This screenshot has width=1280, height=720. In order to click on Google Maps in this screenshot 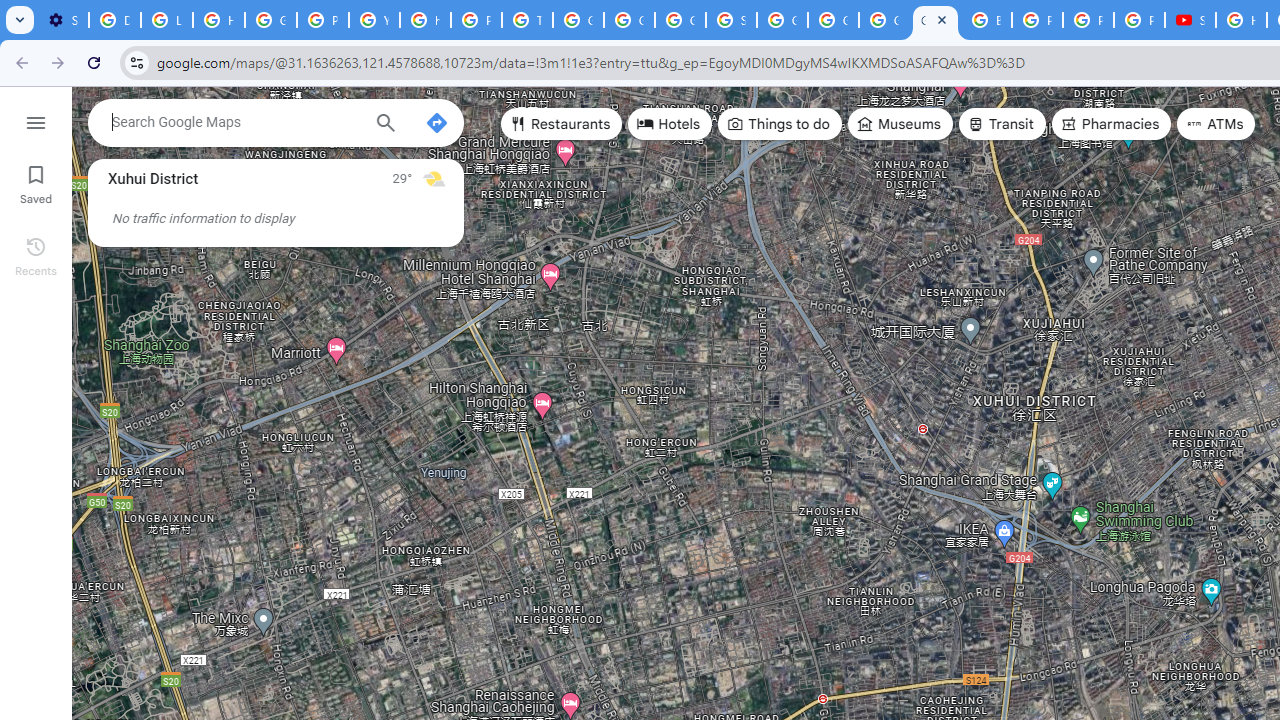, I will do `click(936, 20)`.